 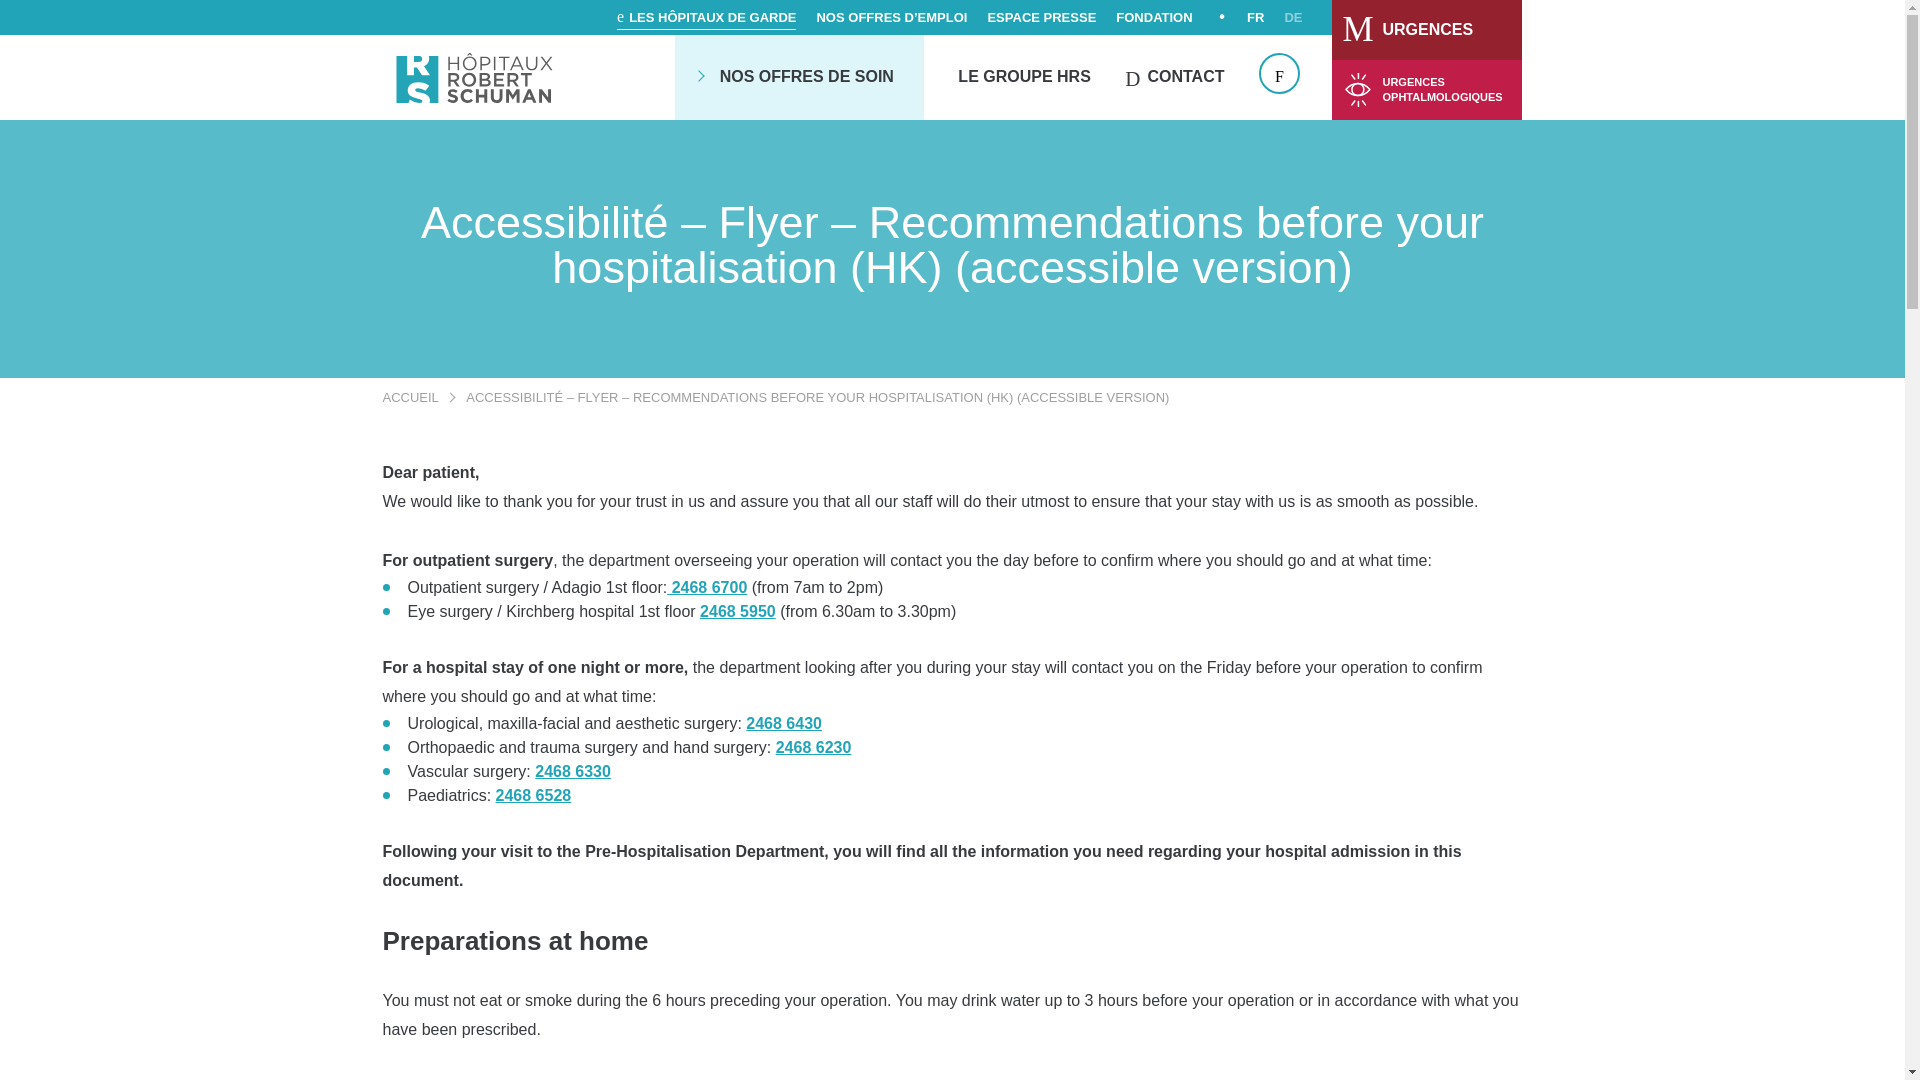 I want to click on URGENCES, so click(x=1427, y=30).